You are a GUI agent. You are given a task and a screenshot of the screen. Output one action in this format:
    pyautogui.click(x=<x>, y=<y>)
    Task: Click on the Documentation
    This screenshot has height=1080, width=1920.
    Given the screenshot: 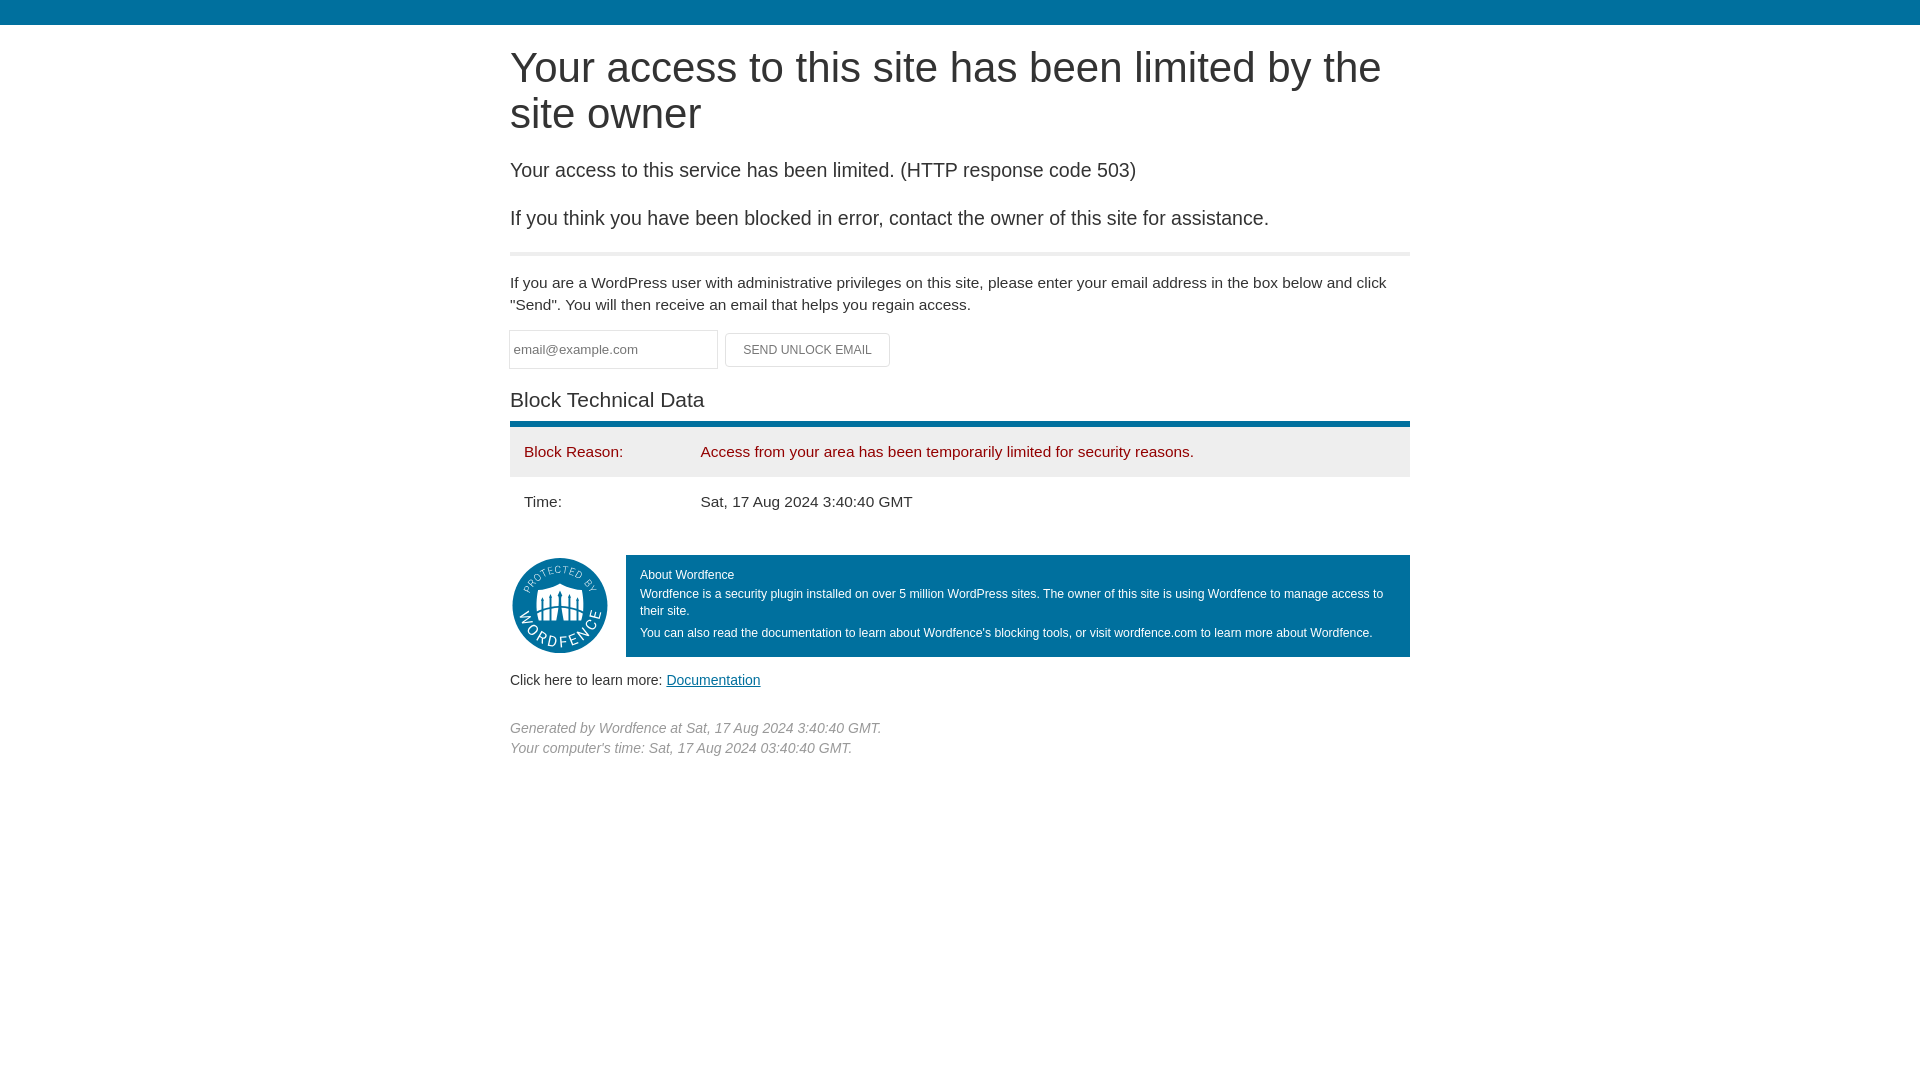 What is the action you would take?
    pyautogui.click(x=713, y=679)
    